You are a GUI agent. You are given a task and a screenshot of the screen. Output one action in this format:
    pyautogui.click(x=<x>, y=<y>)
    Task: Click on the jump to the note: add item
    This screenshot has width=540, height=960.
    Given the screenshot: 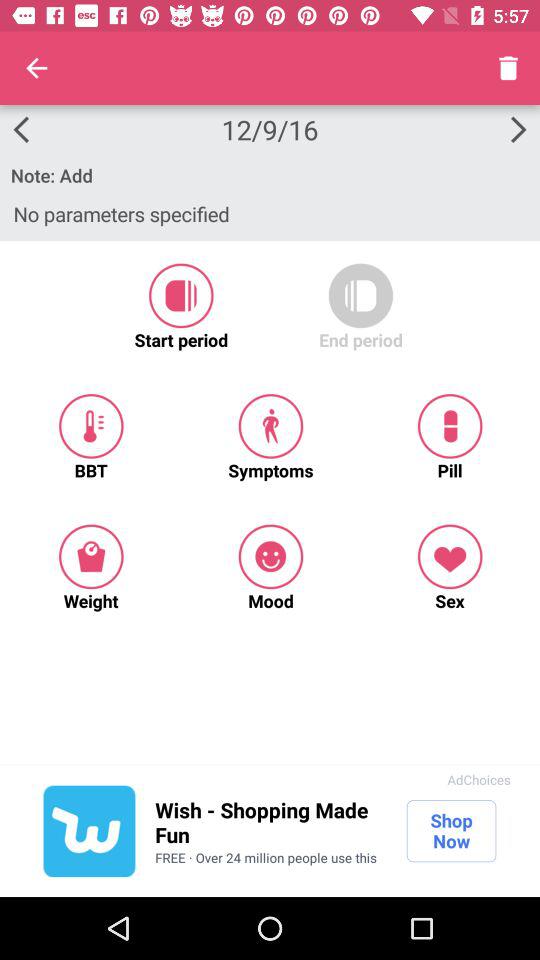 What is the action you would take?
    pyautogui.click(x=270, y=175)
    